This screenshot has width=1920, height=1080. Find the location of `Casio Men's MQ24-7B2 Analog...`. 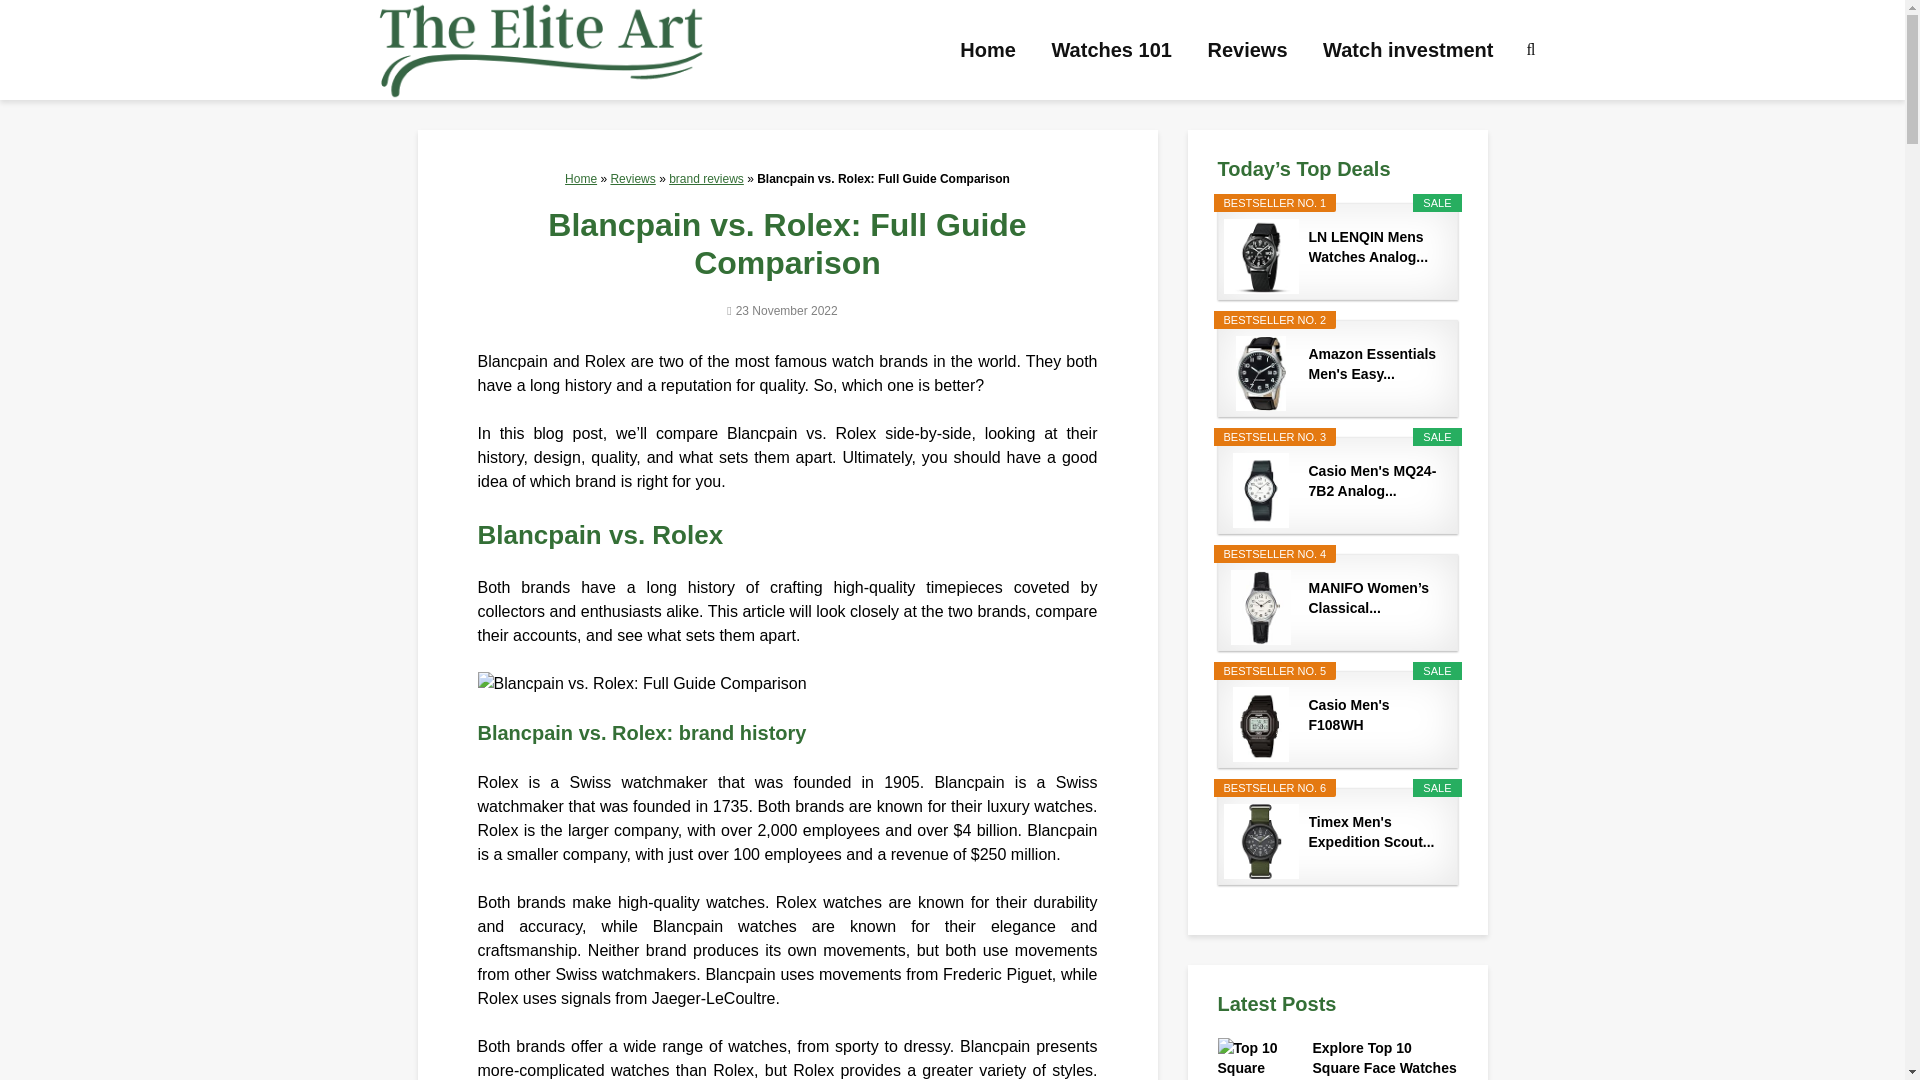

Casio Men's MQ24-7B2 Analog... is located at coordinates (1374, 481).